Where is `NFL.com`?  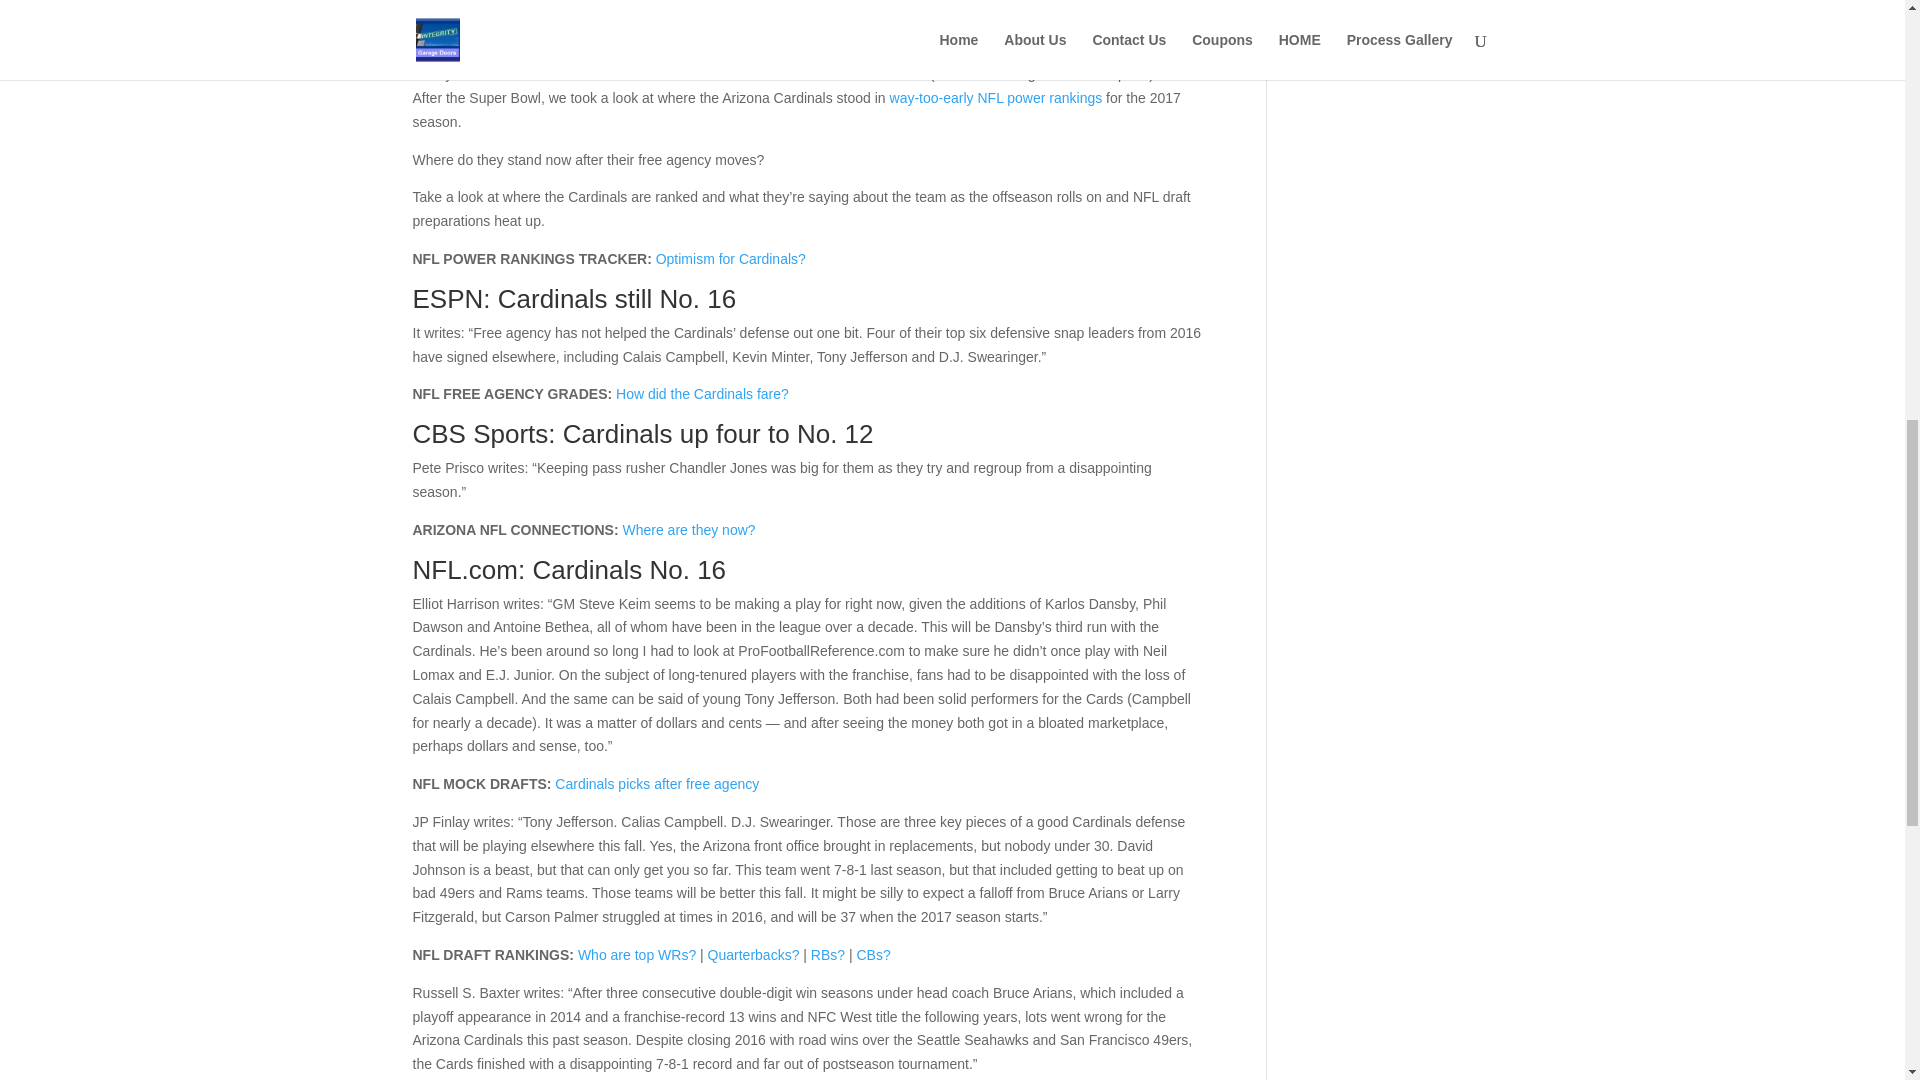 NFL.com is located at coordinates (464, 570).